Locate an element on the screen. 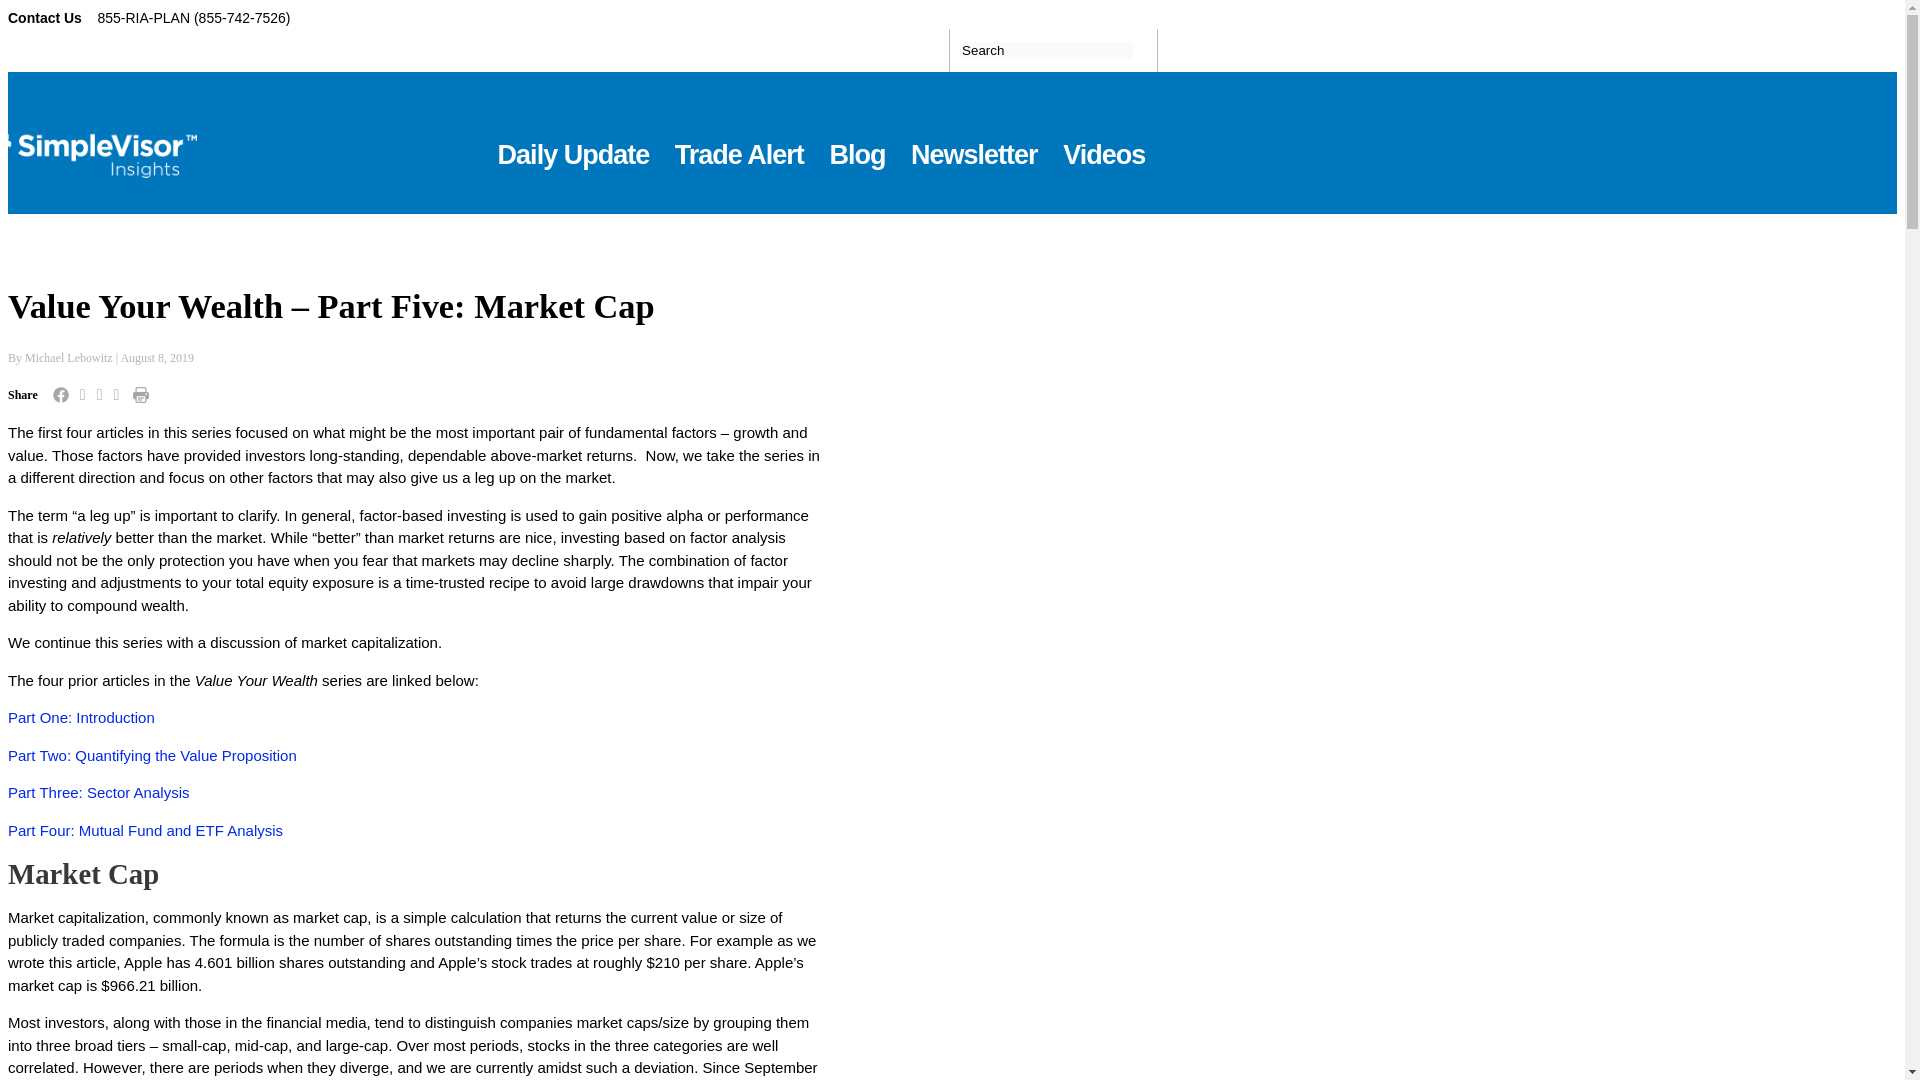 The width and height of the screenshot is (1920, 1080). Trade Alert is located at coordinates (740, 142).